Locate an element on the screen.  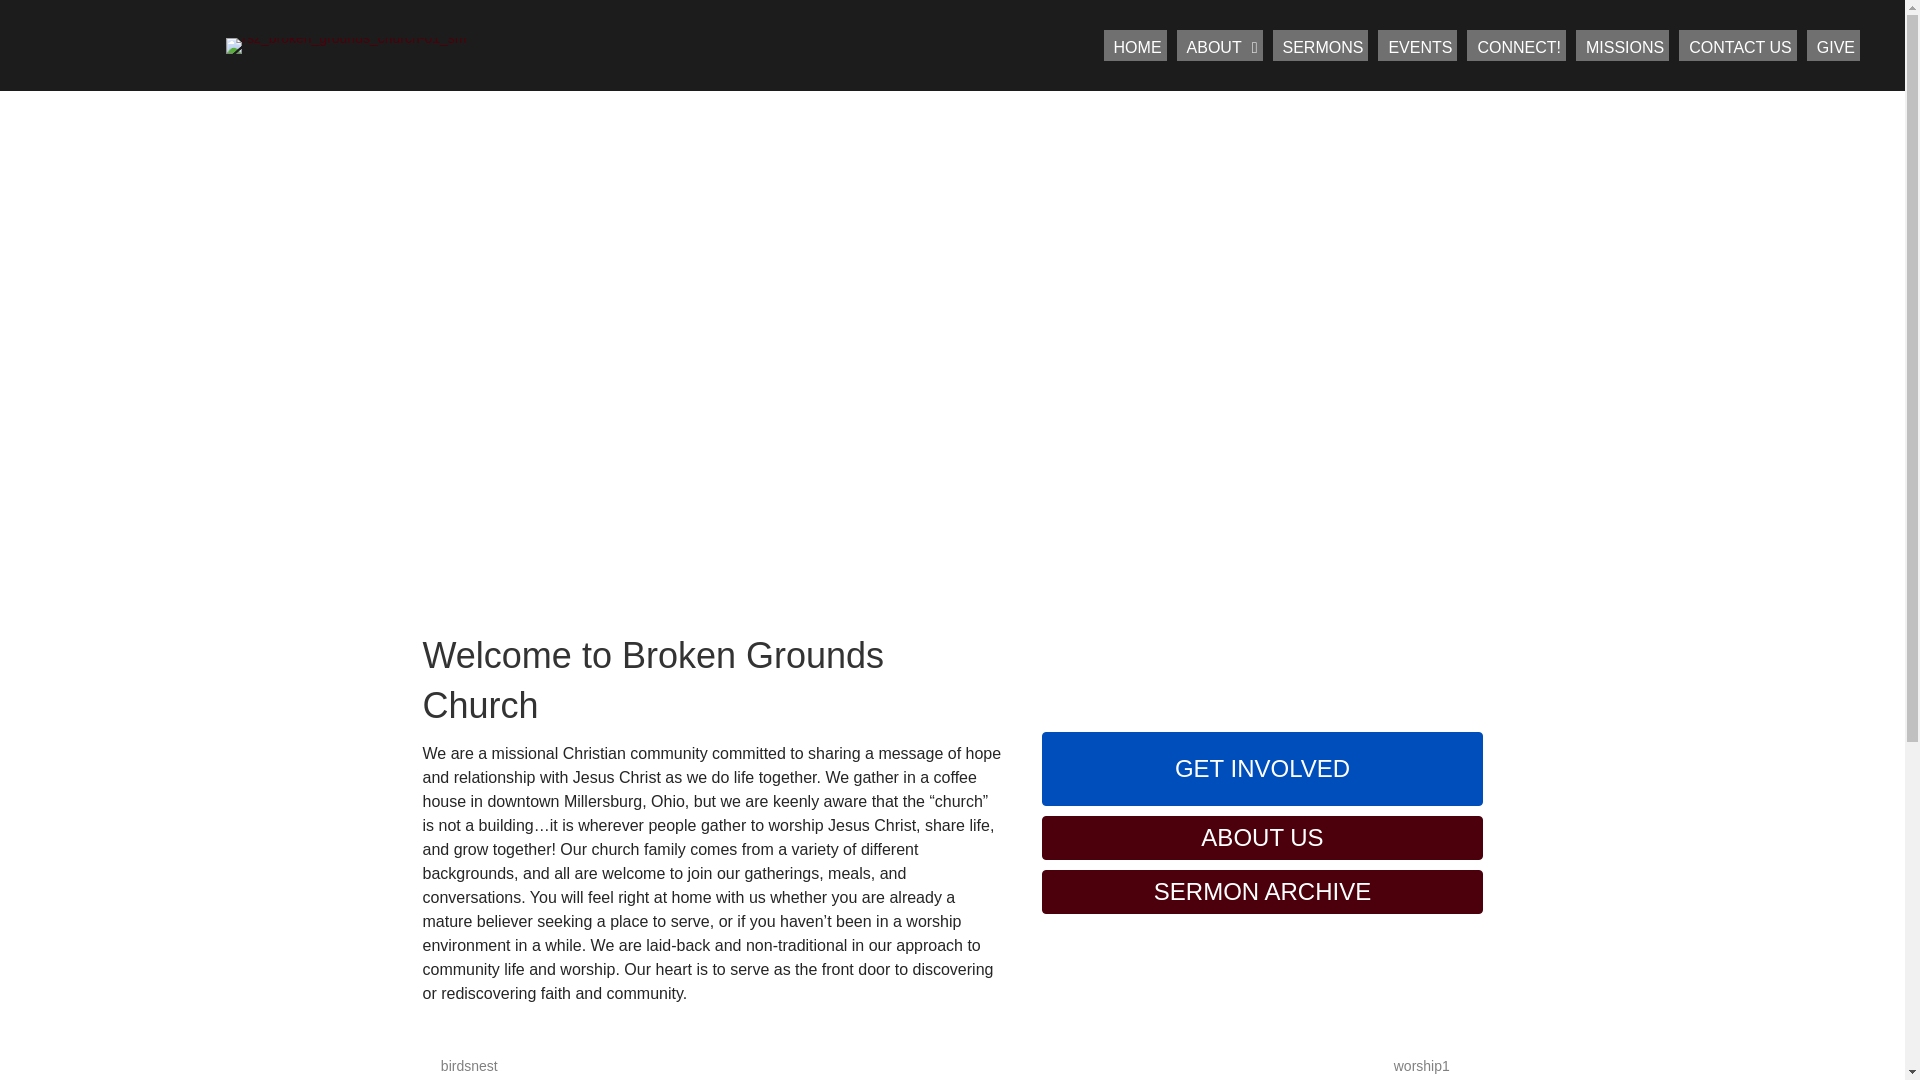
MISSIONS is located at coordinates (1622, 45).